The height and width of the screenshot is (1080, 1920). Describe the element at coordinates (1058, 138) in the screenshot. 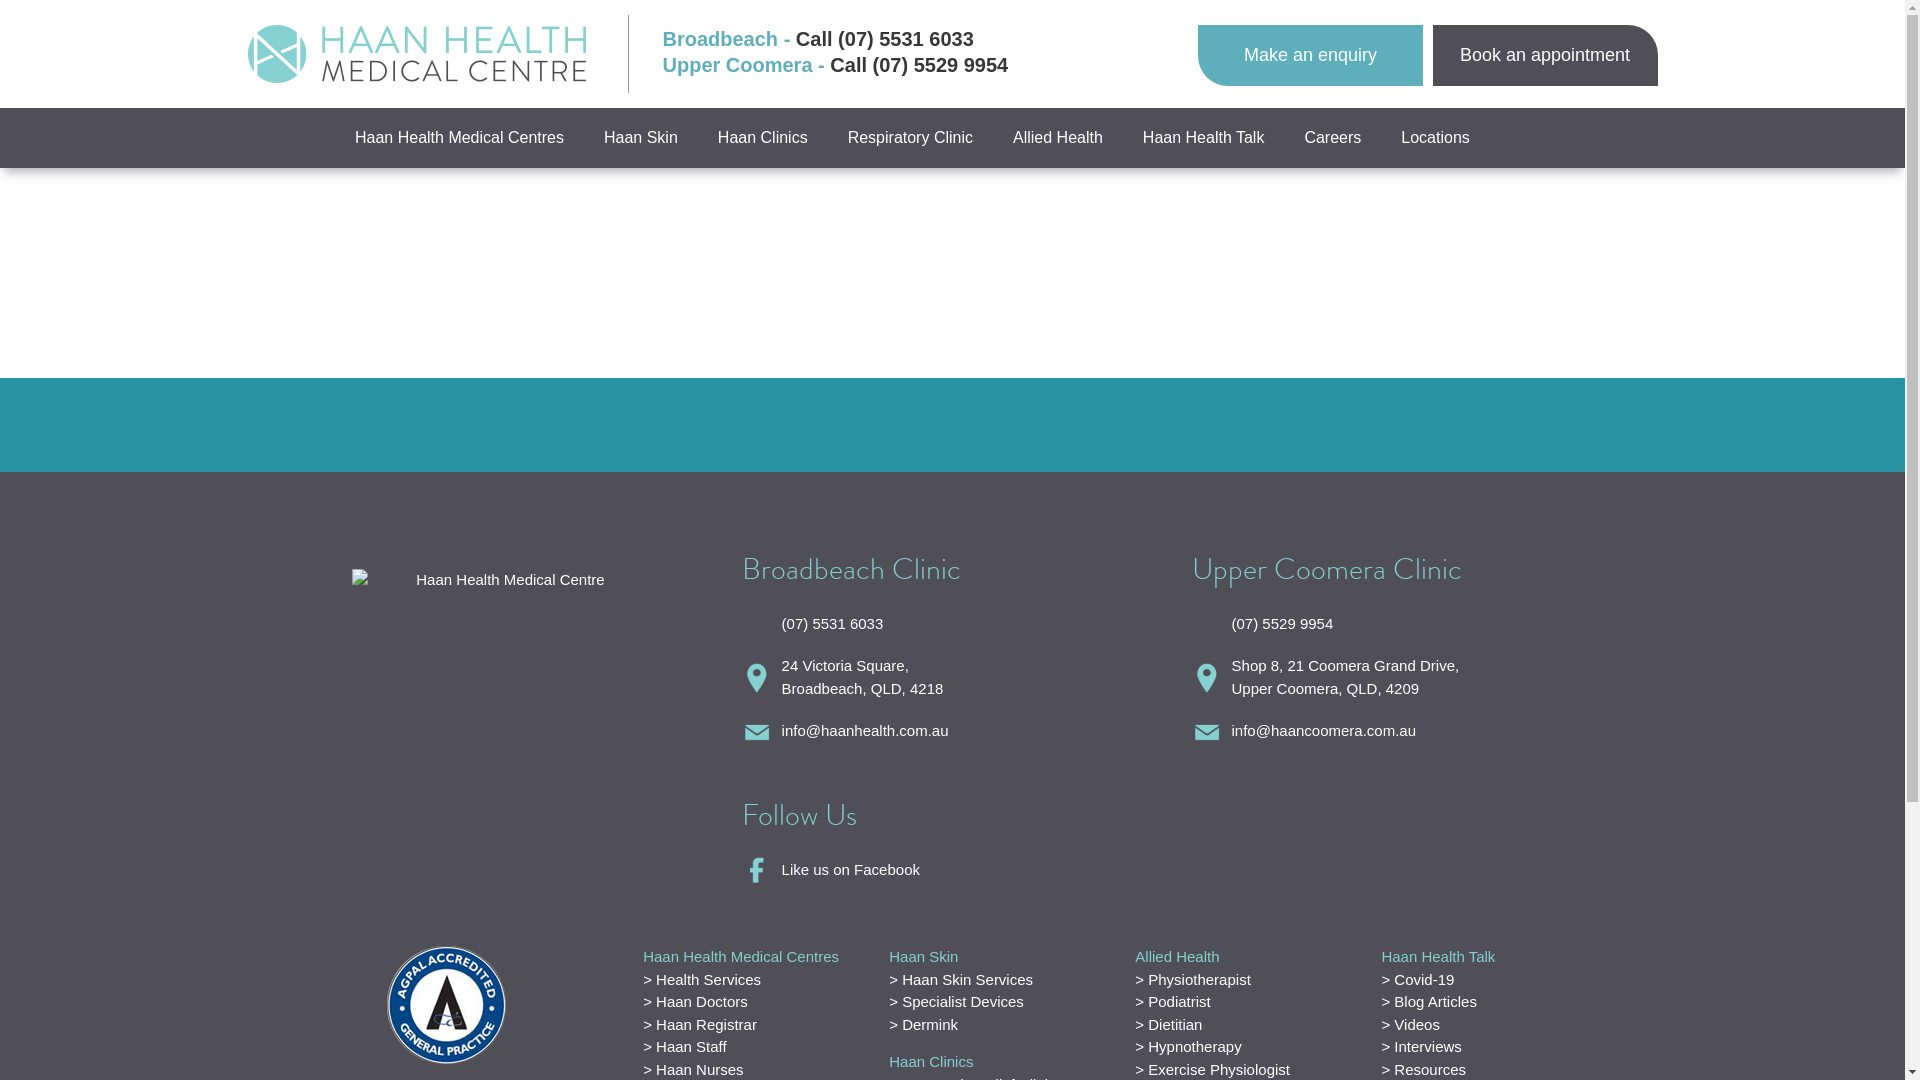

I see `Allied Health` at that location.